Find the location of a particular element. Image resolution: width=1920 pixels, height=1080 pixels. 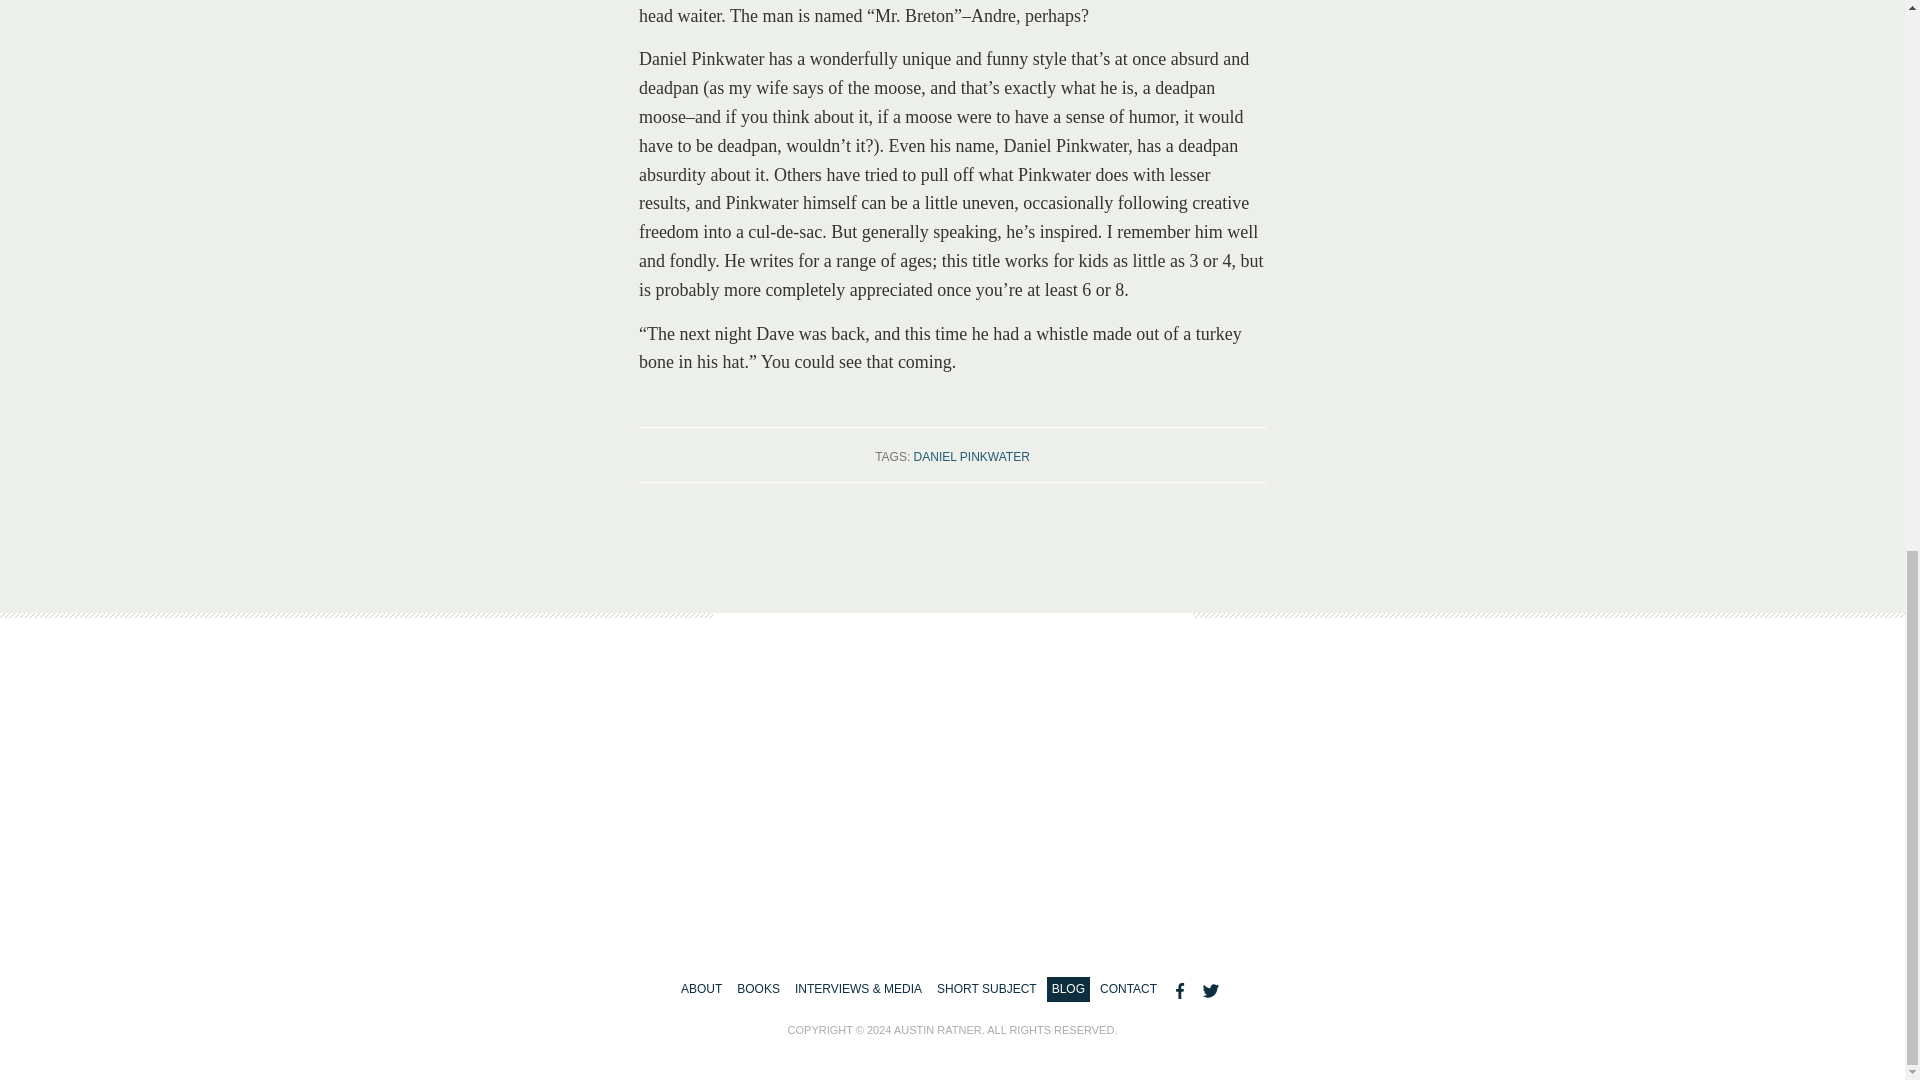

ABOUT is located at coordinates (701, 990).